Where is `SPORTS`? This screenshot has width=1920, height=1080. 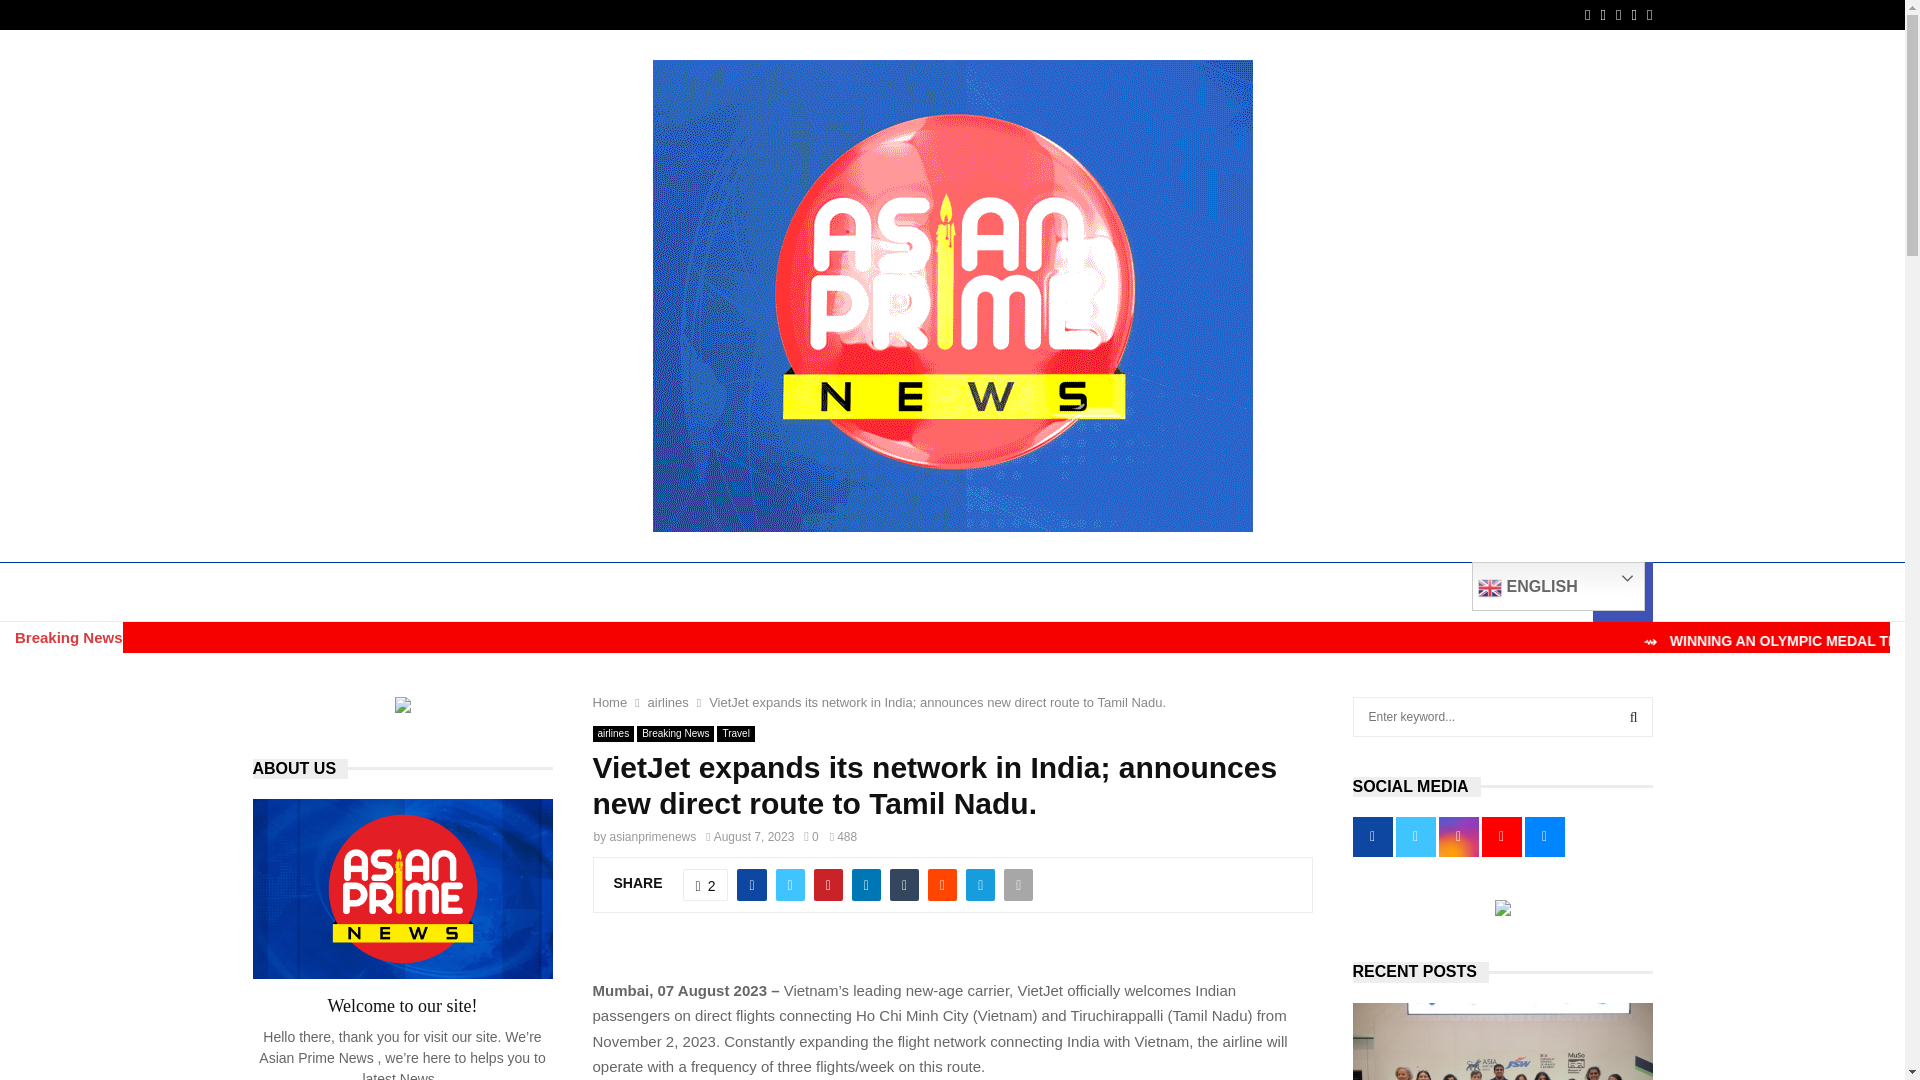
SPORTS is located at coordinates (967, 592).